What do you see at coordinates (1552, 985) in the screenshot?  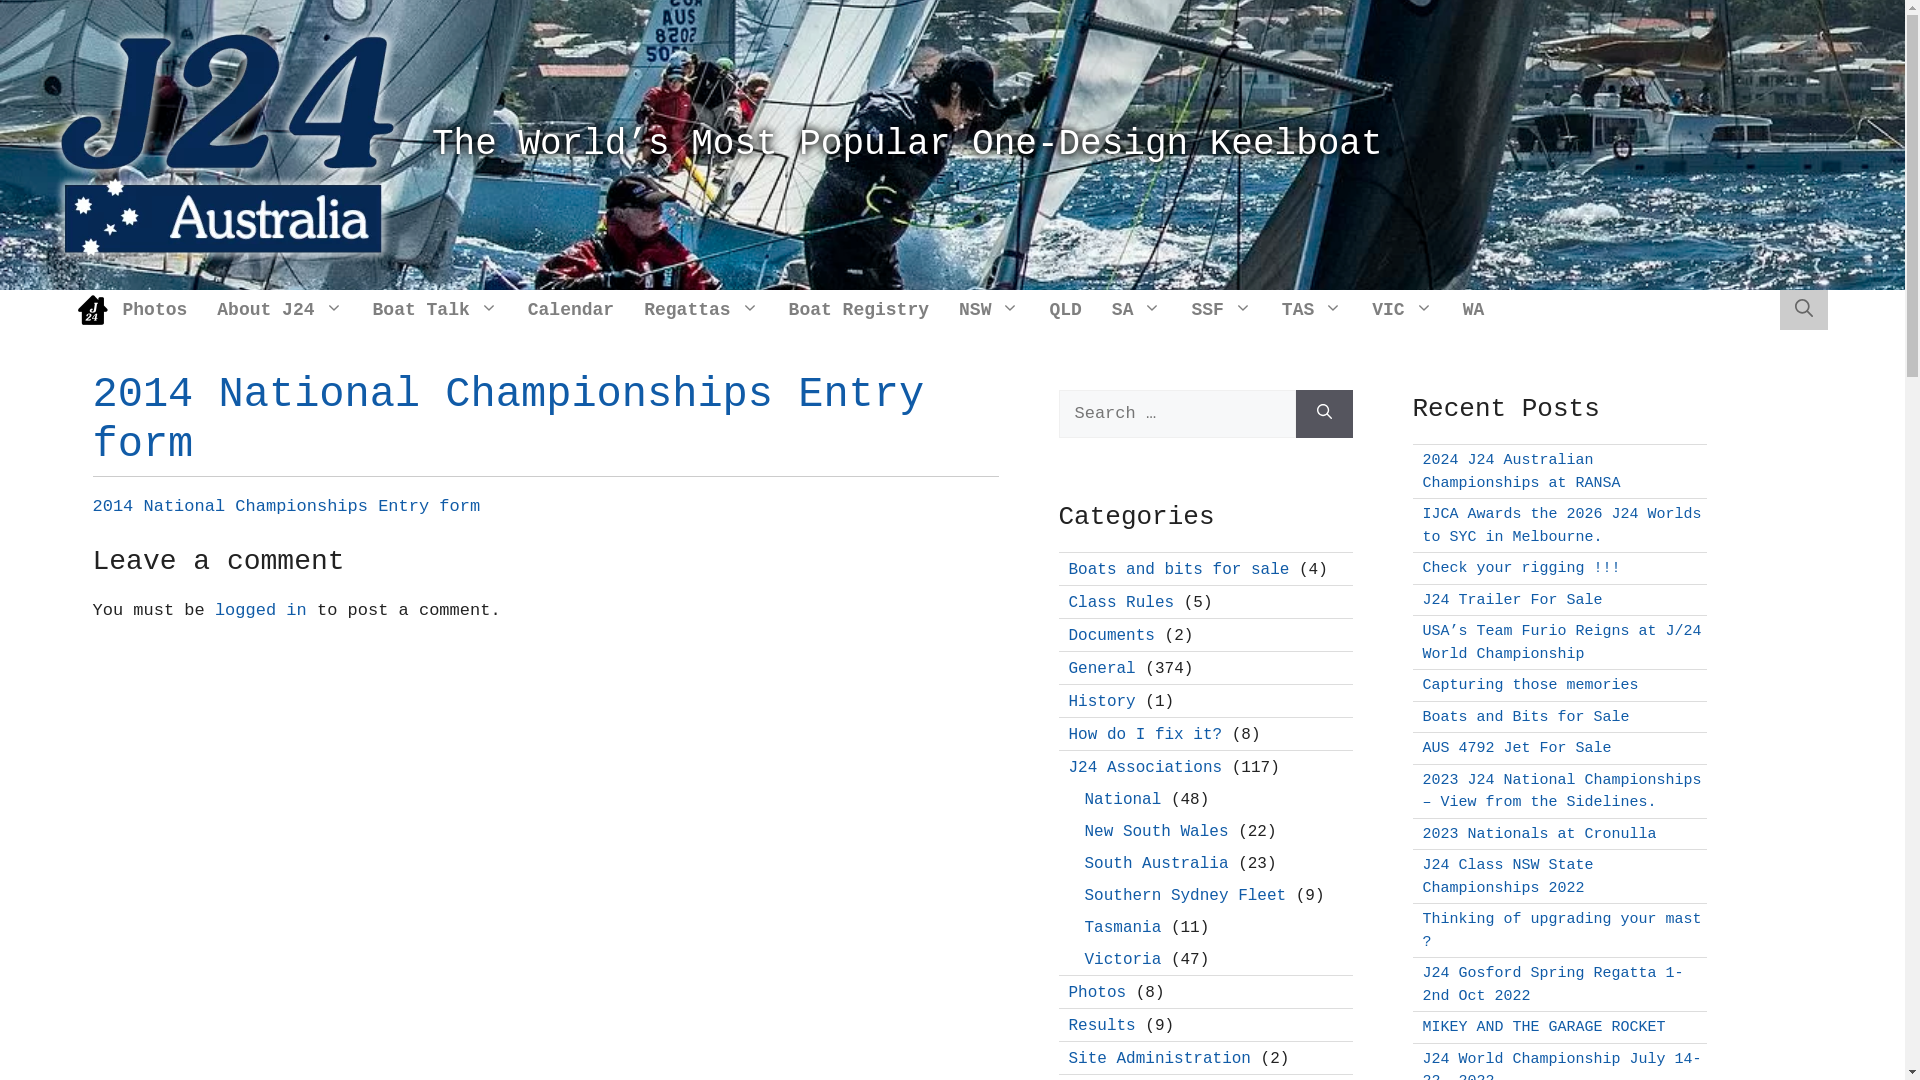 I see `J24 Gosford Spring Regatta 1-2nd Oct 2022` at bounding box center [1552, 985].